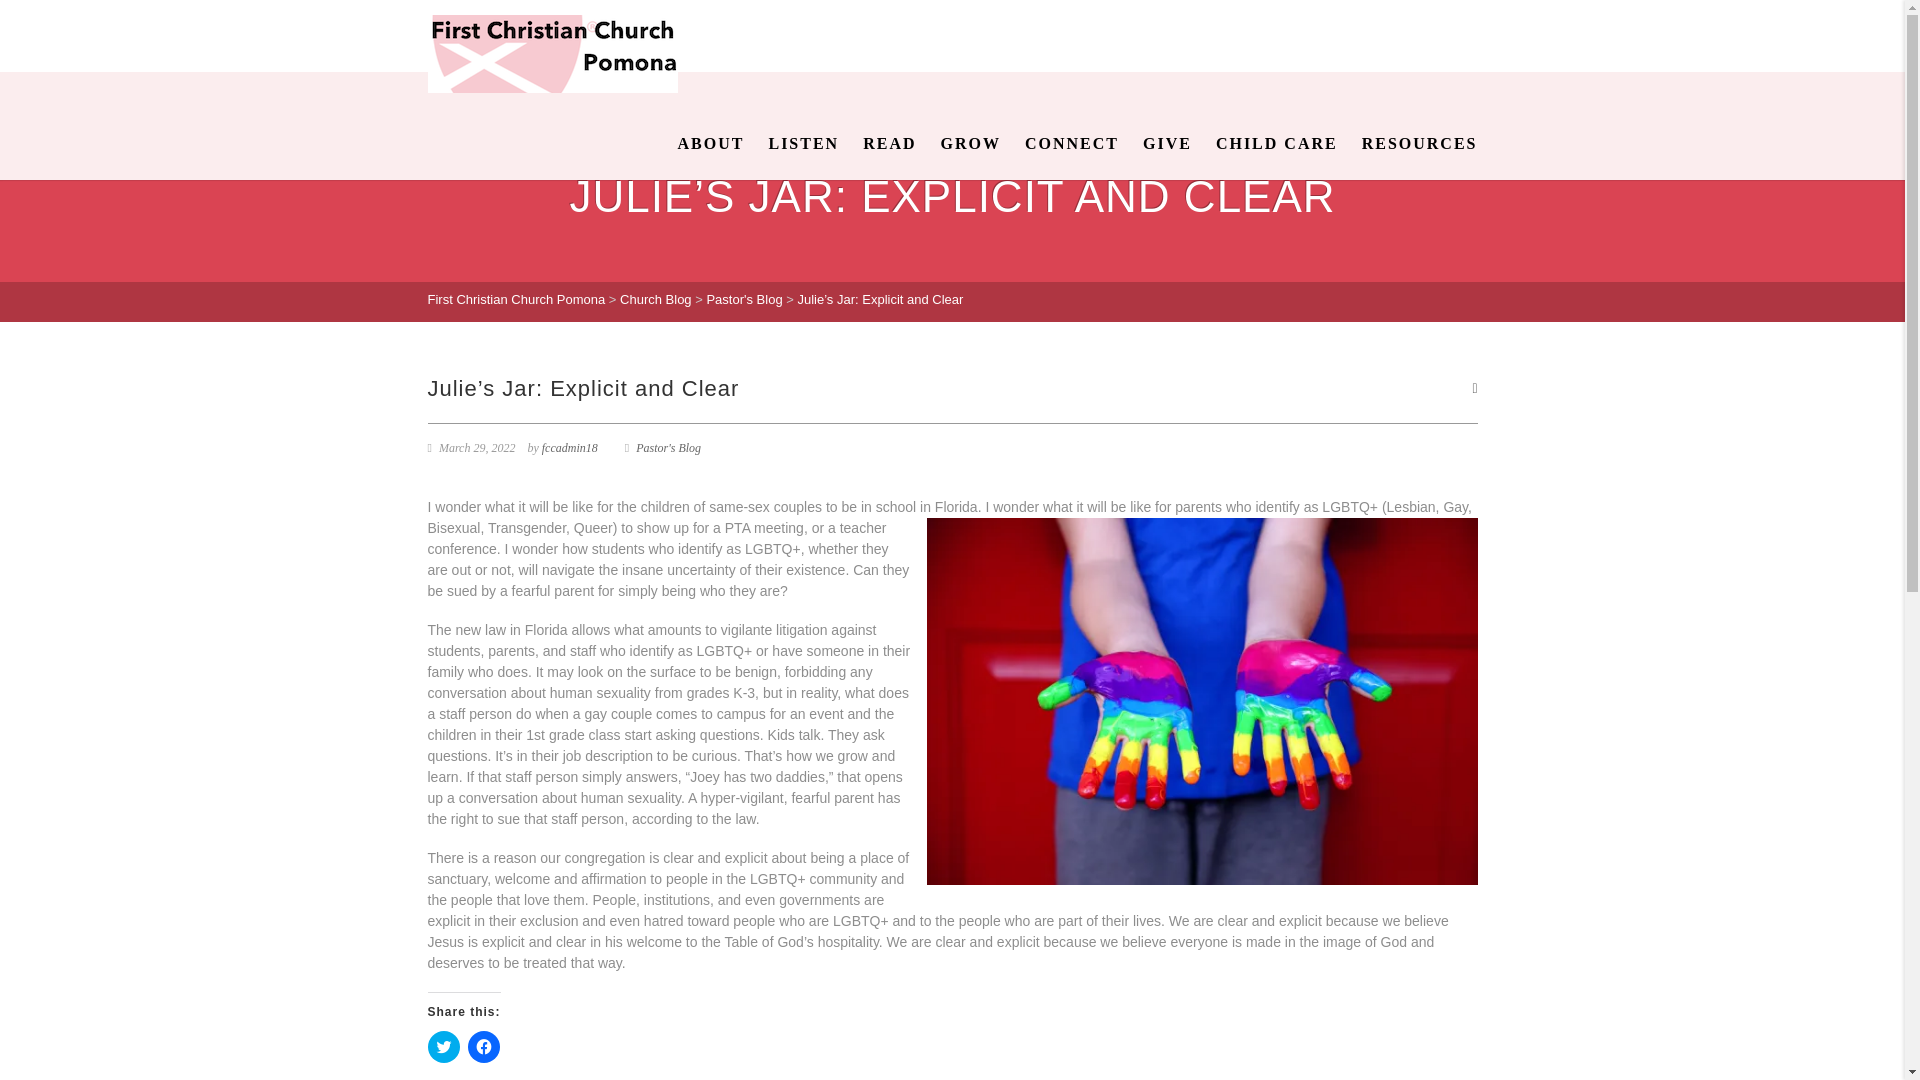 Image resolution: width=1920 pixels, height=1080 pixels. Describe the element at coordinates (971, 144) in the screenshot. I see `GROW` at that location.